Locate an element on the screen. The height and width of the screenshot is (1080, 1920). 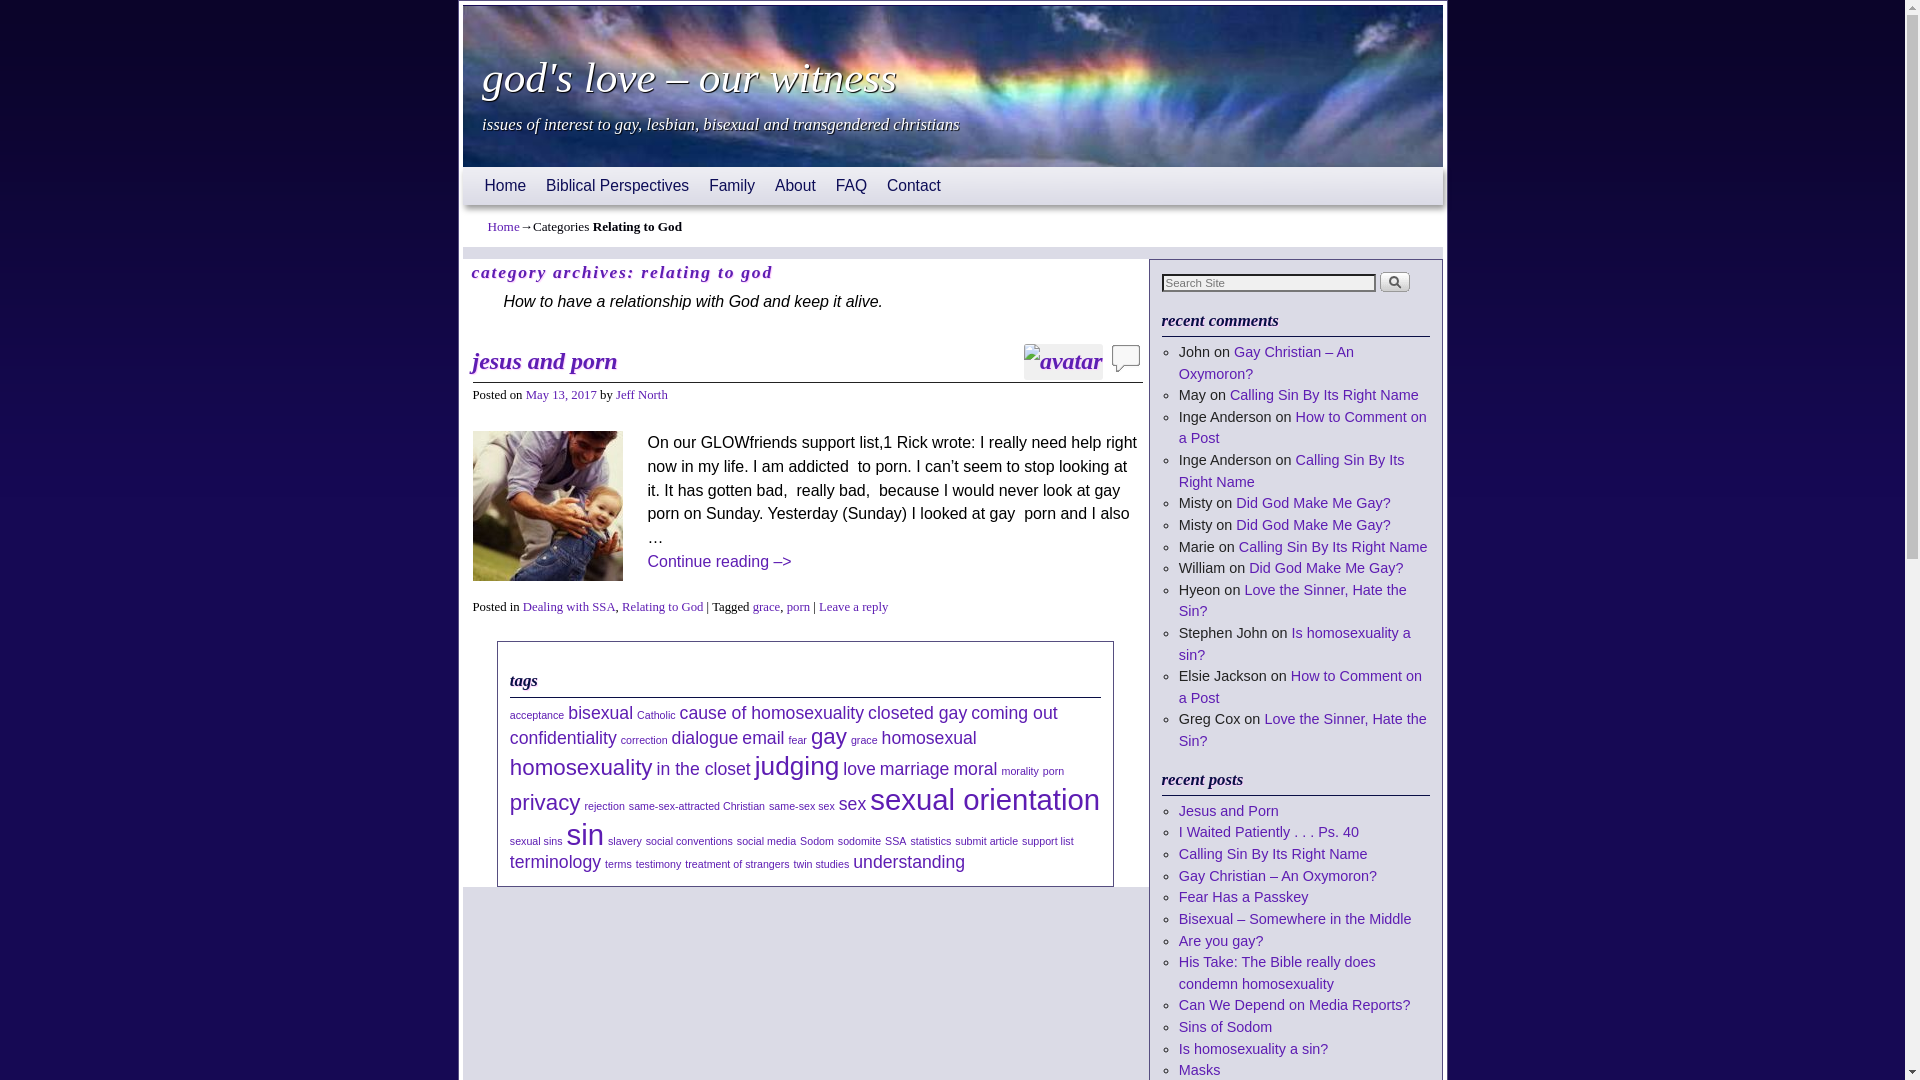
confidentiality is located at coordinates (564, 738).